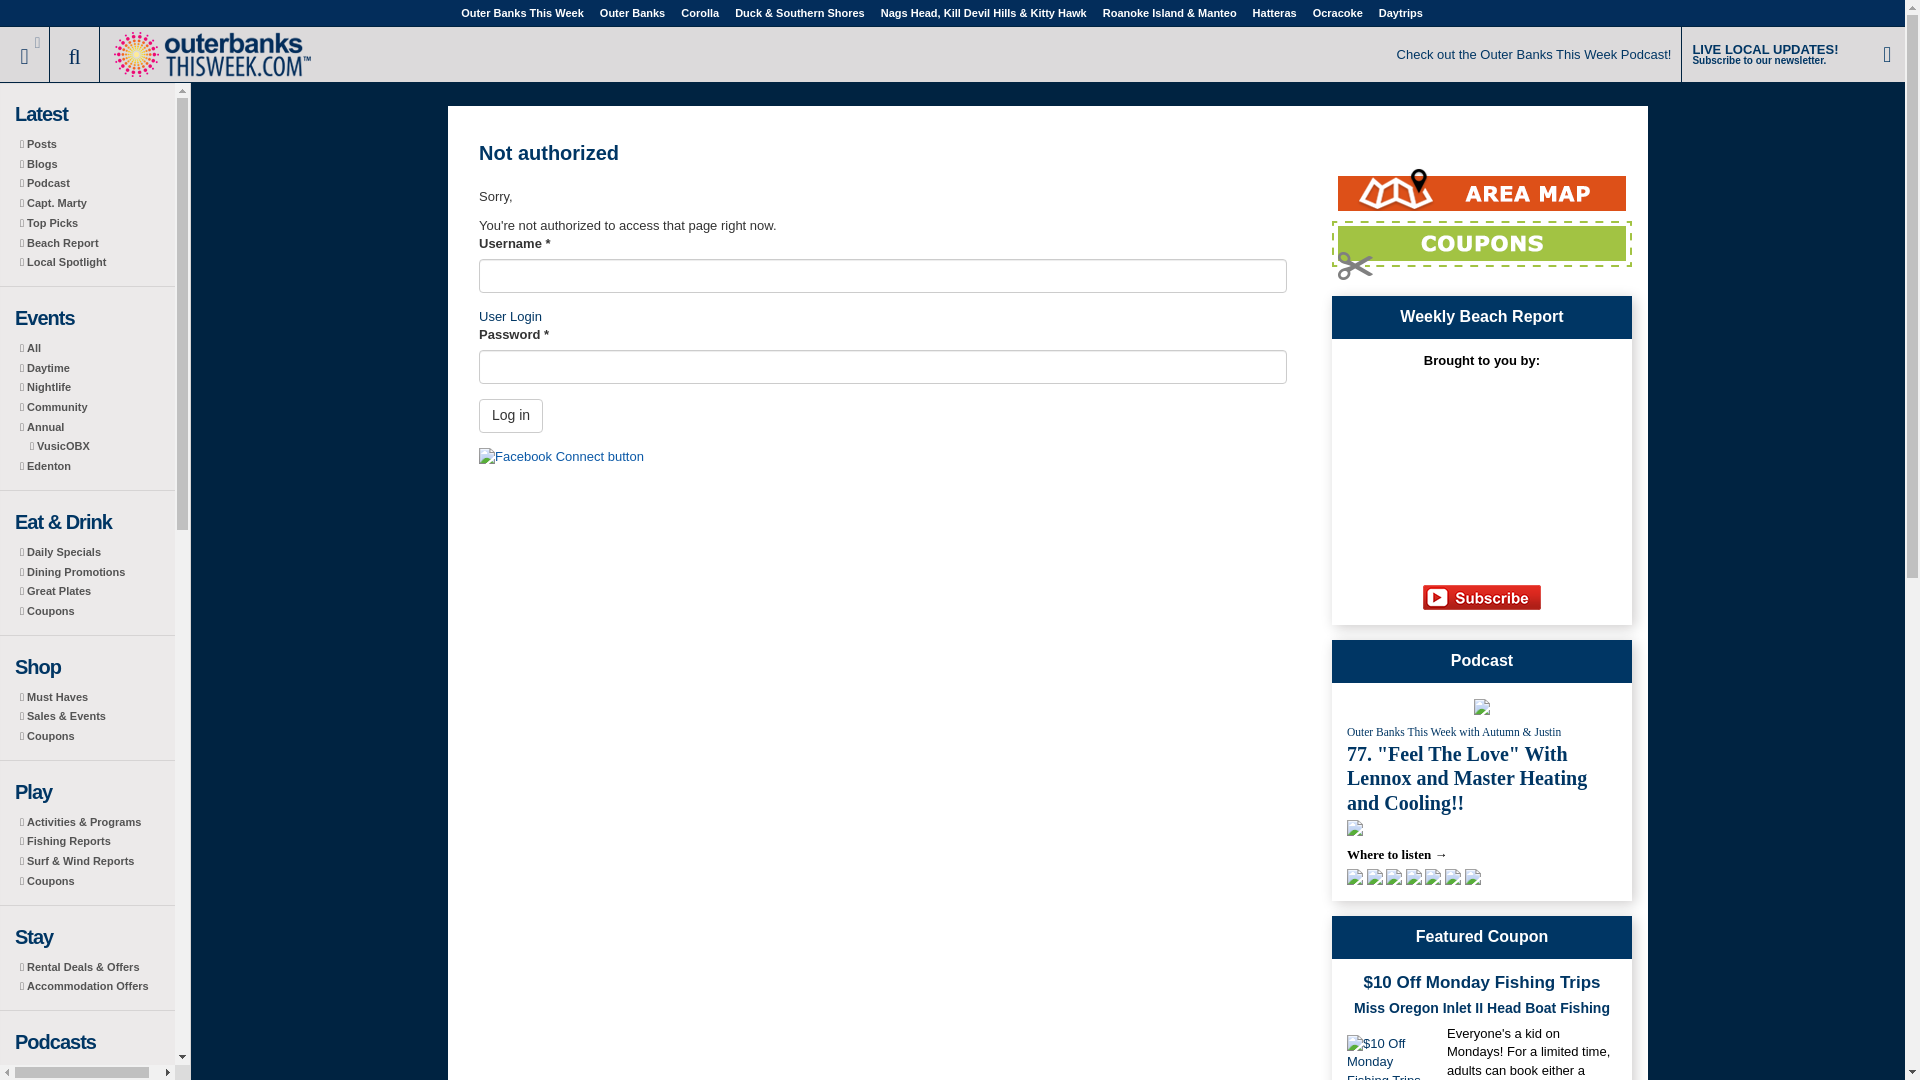  What do you see at coordinates (95, 466) in the screenshot?
I see `Edenton` at bounding box center [95, 466].